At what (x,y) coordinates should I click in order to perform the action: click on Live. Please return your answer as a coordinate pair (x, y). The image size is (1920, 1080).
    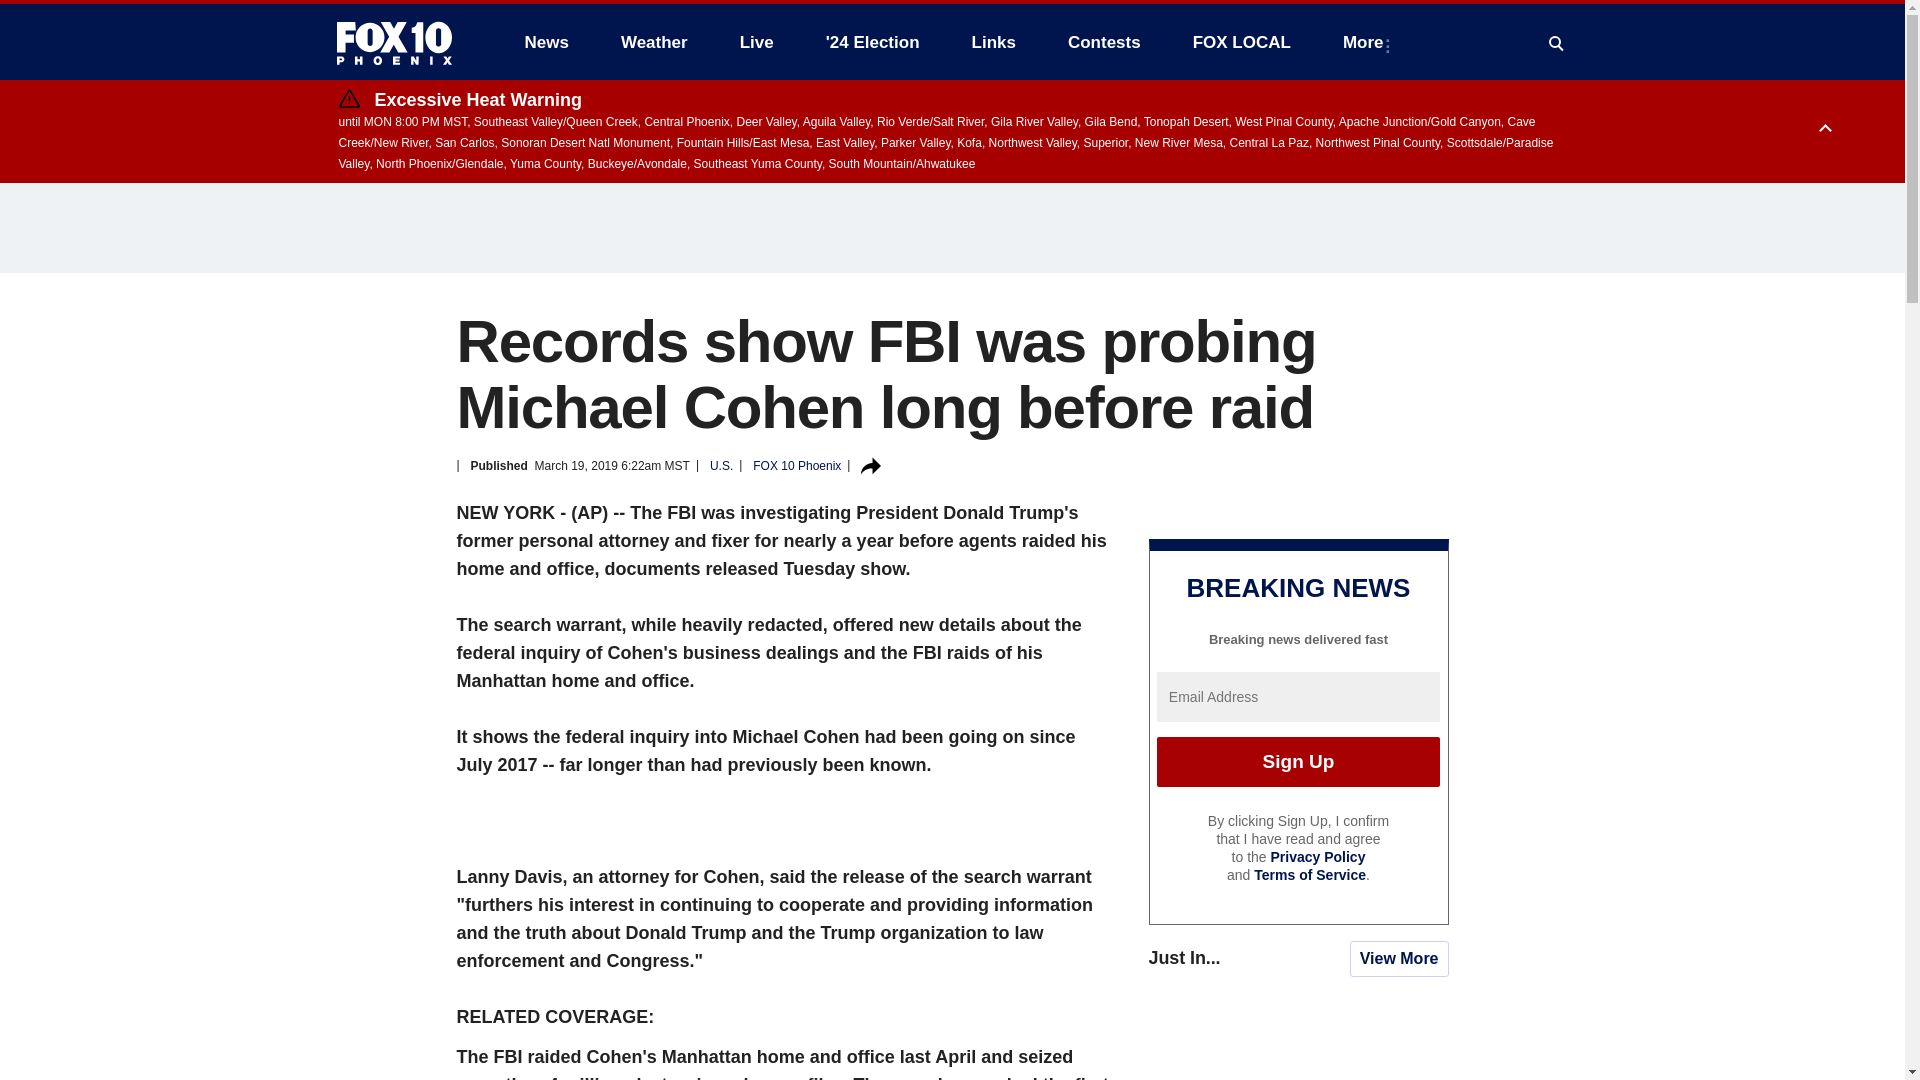
    Looking at the image, I should click on (756, 42).